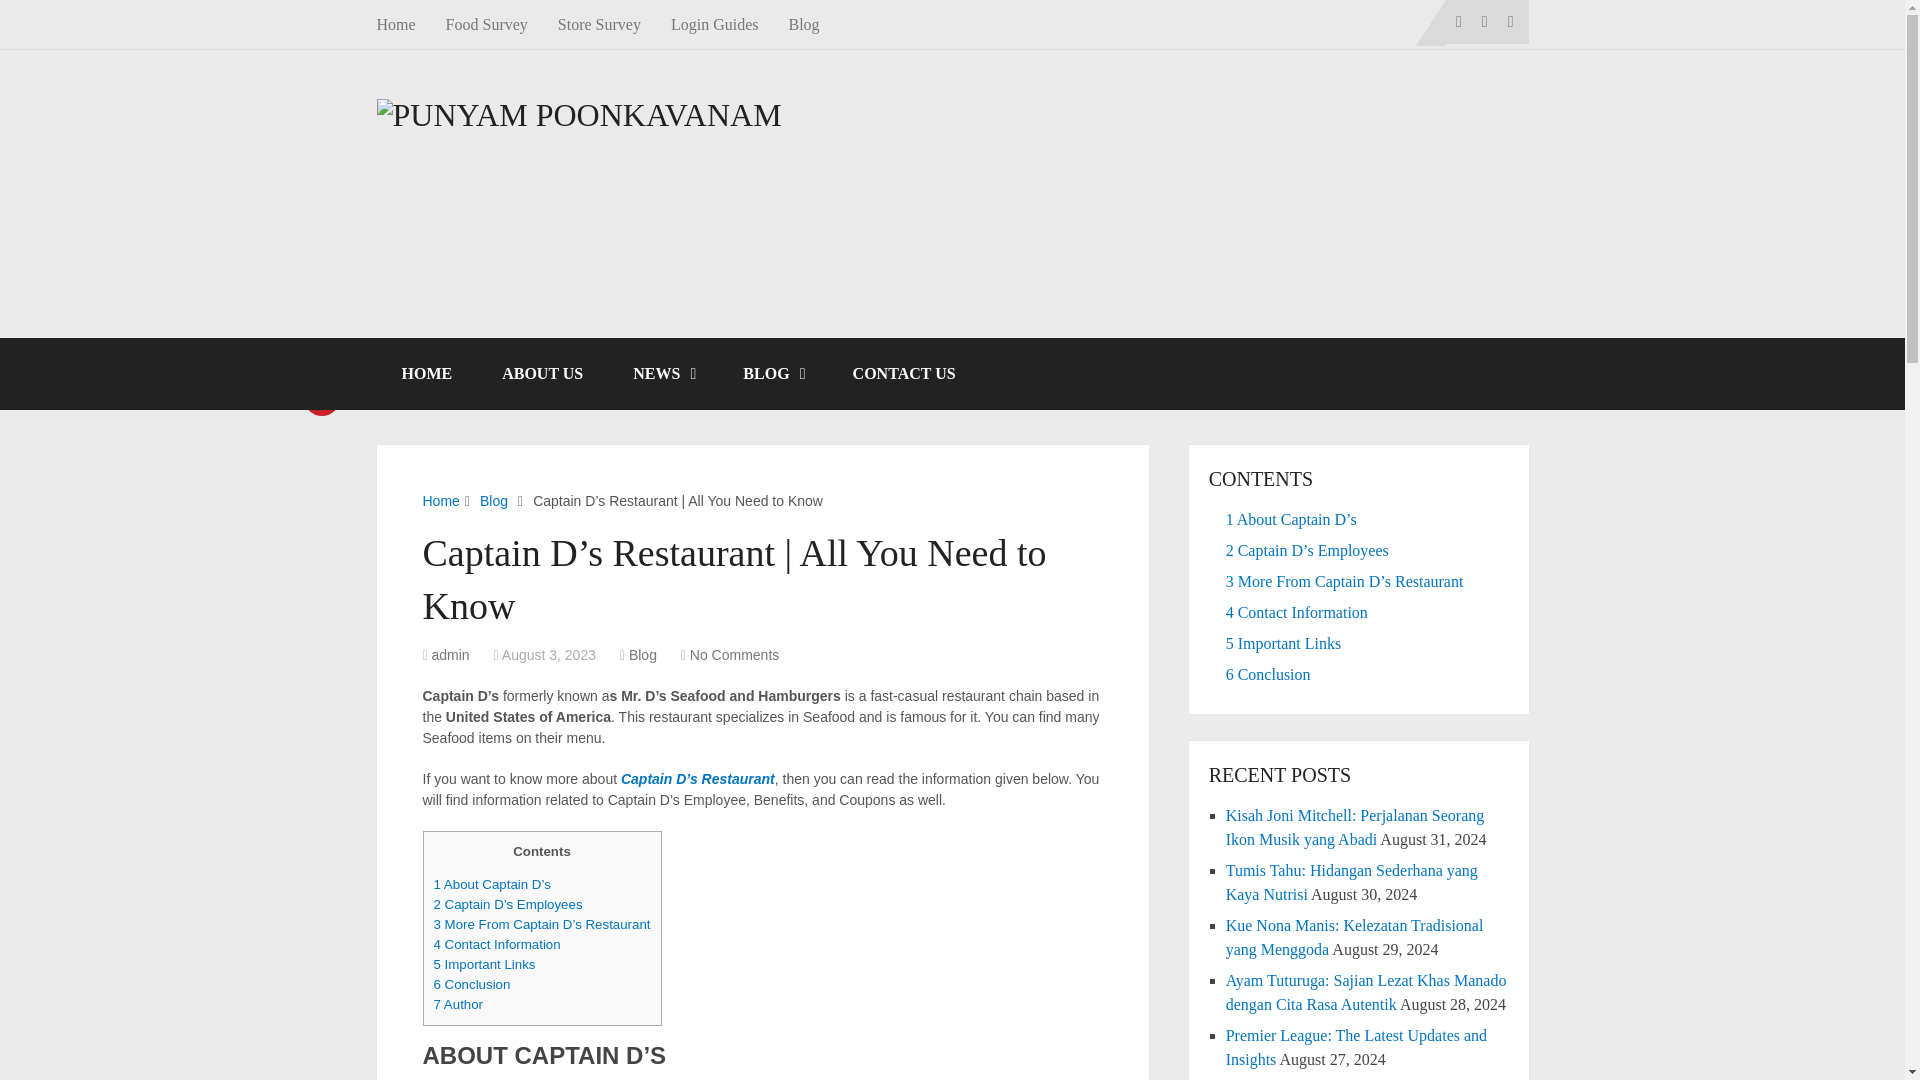 Image resolution: width=1920 pixels, height=1080 pixels. Describe the element at coordinates (542, 374) in the screenshot. I see `ABOUT US` at that location.